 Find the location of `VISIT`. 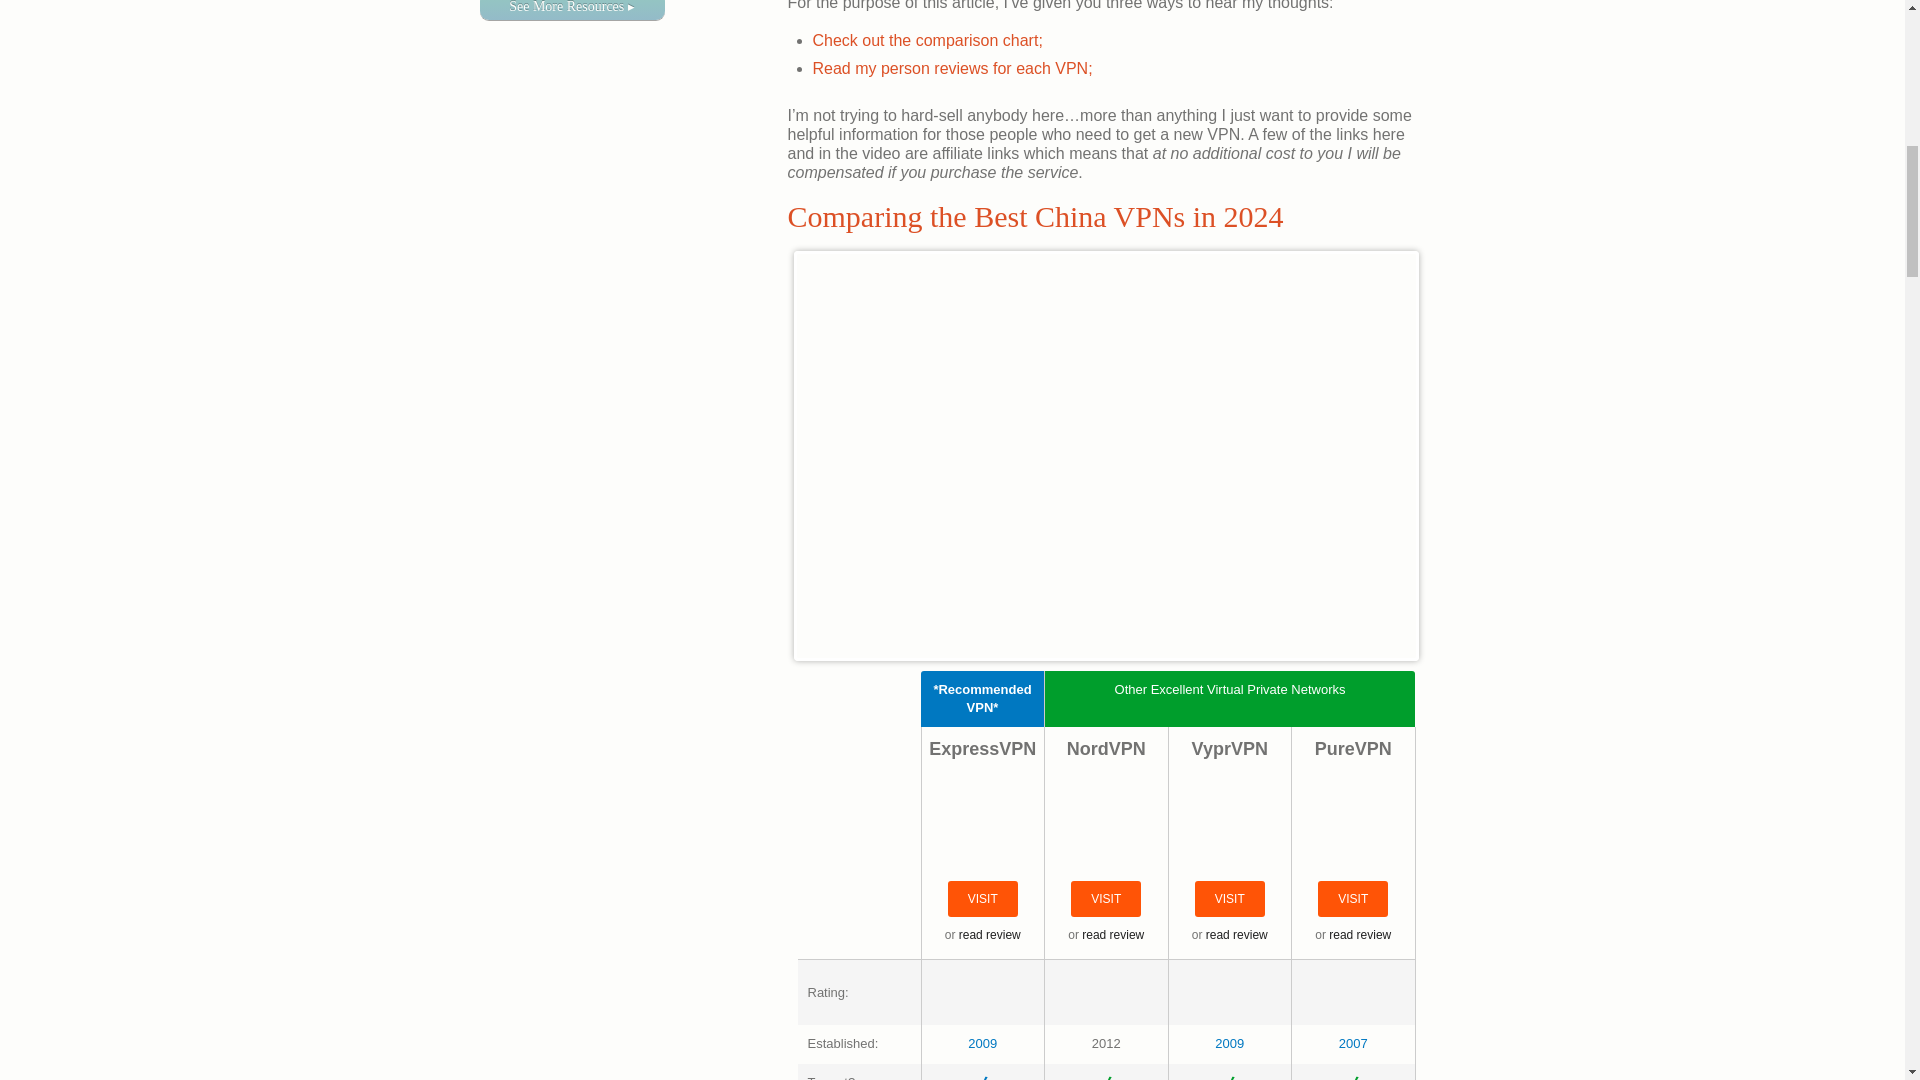

VISIT is located at coordinates (1352, 900).